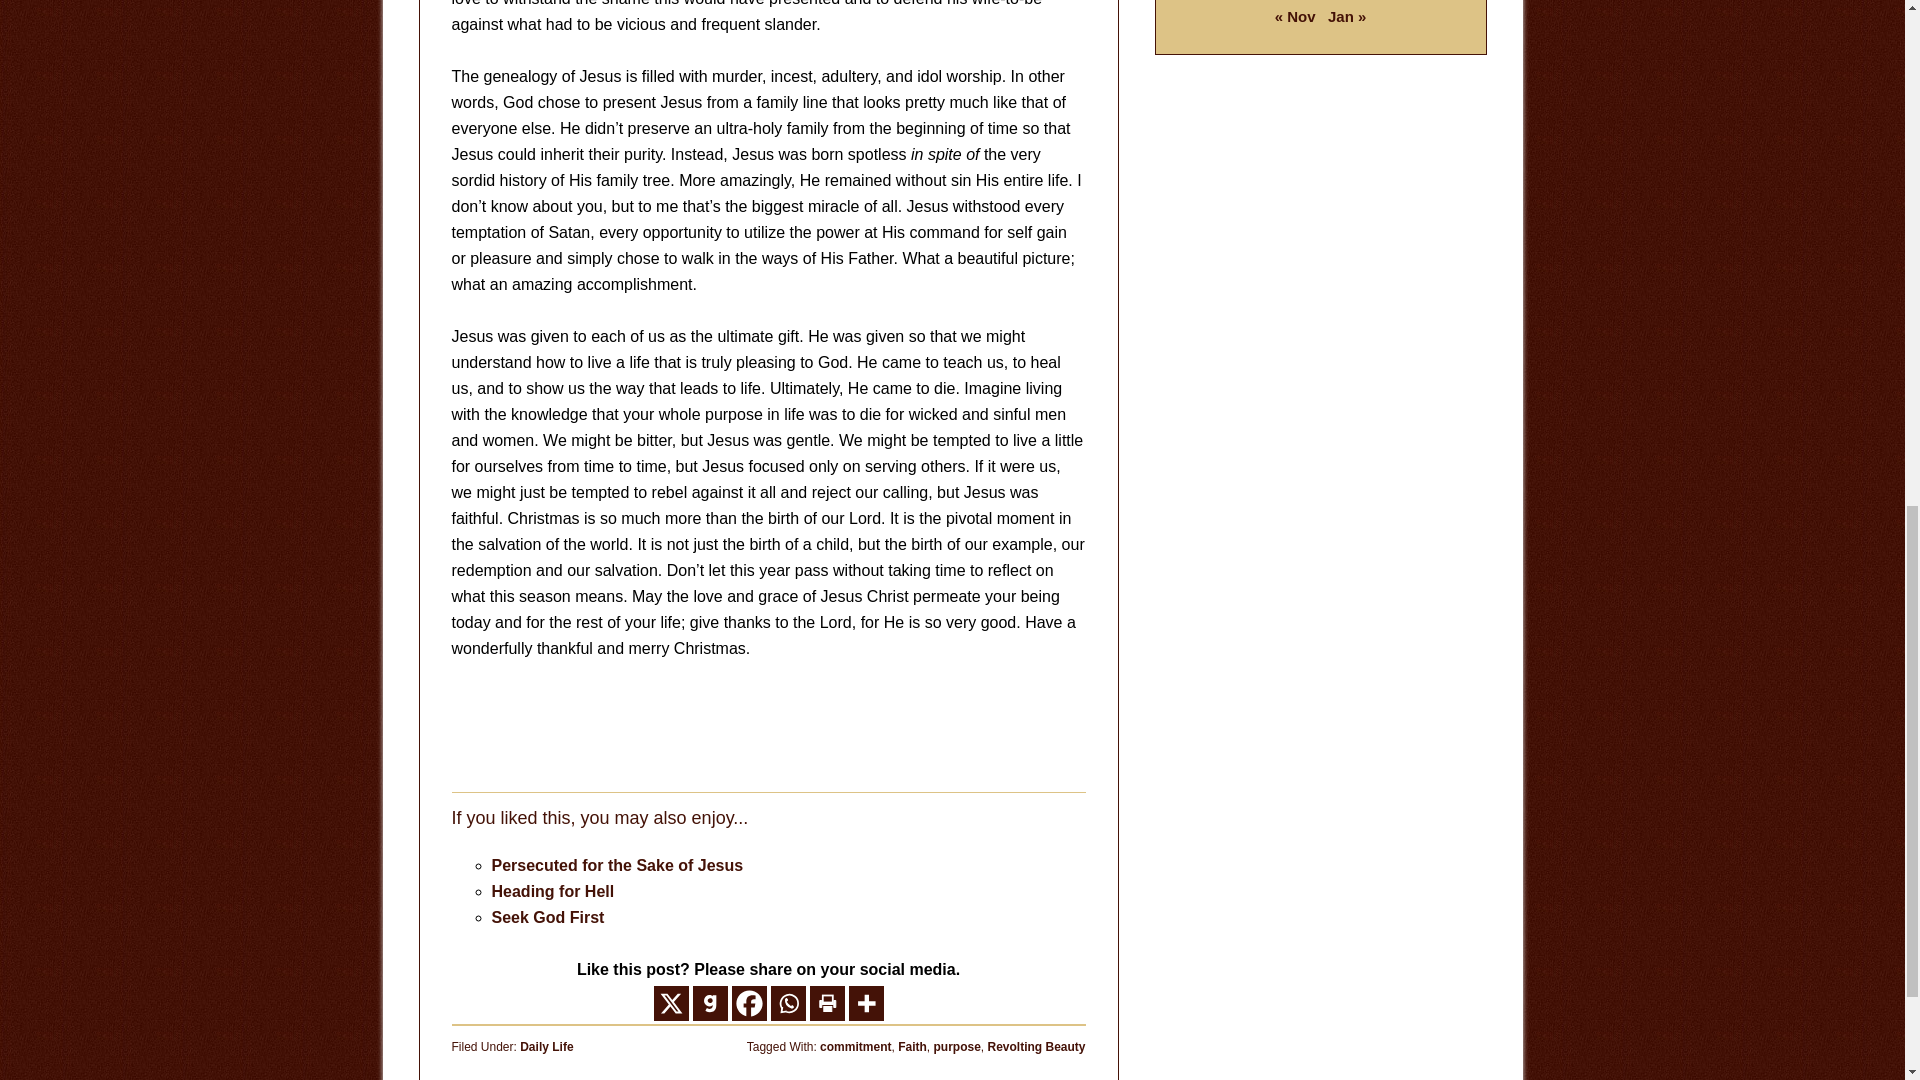 This screenshot has height=1080, width=1920. What do you see at coordinates (618, 865) in the screenshot?
I see `Persecuted for the Sake of Jesus` at bounding box center [618, 865].